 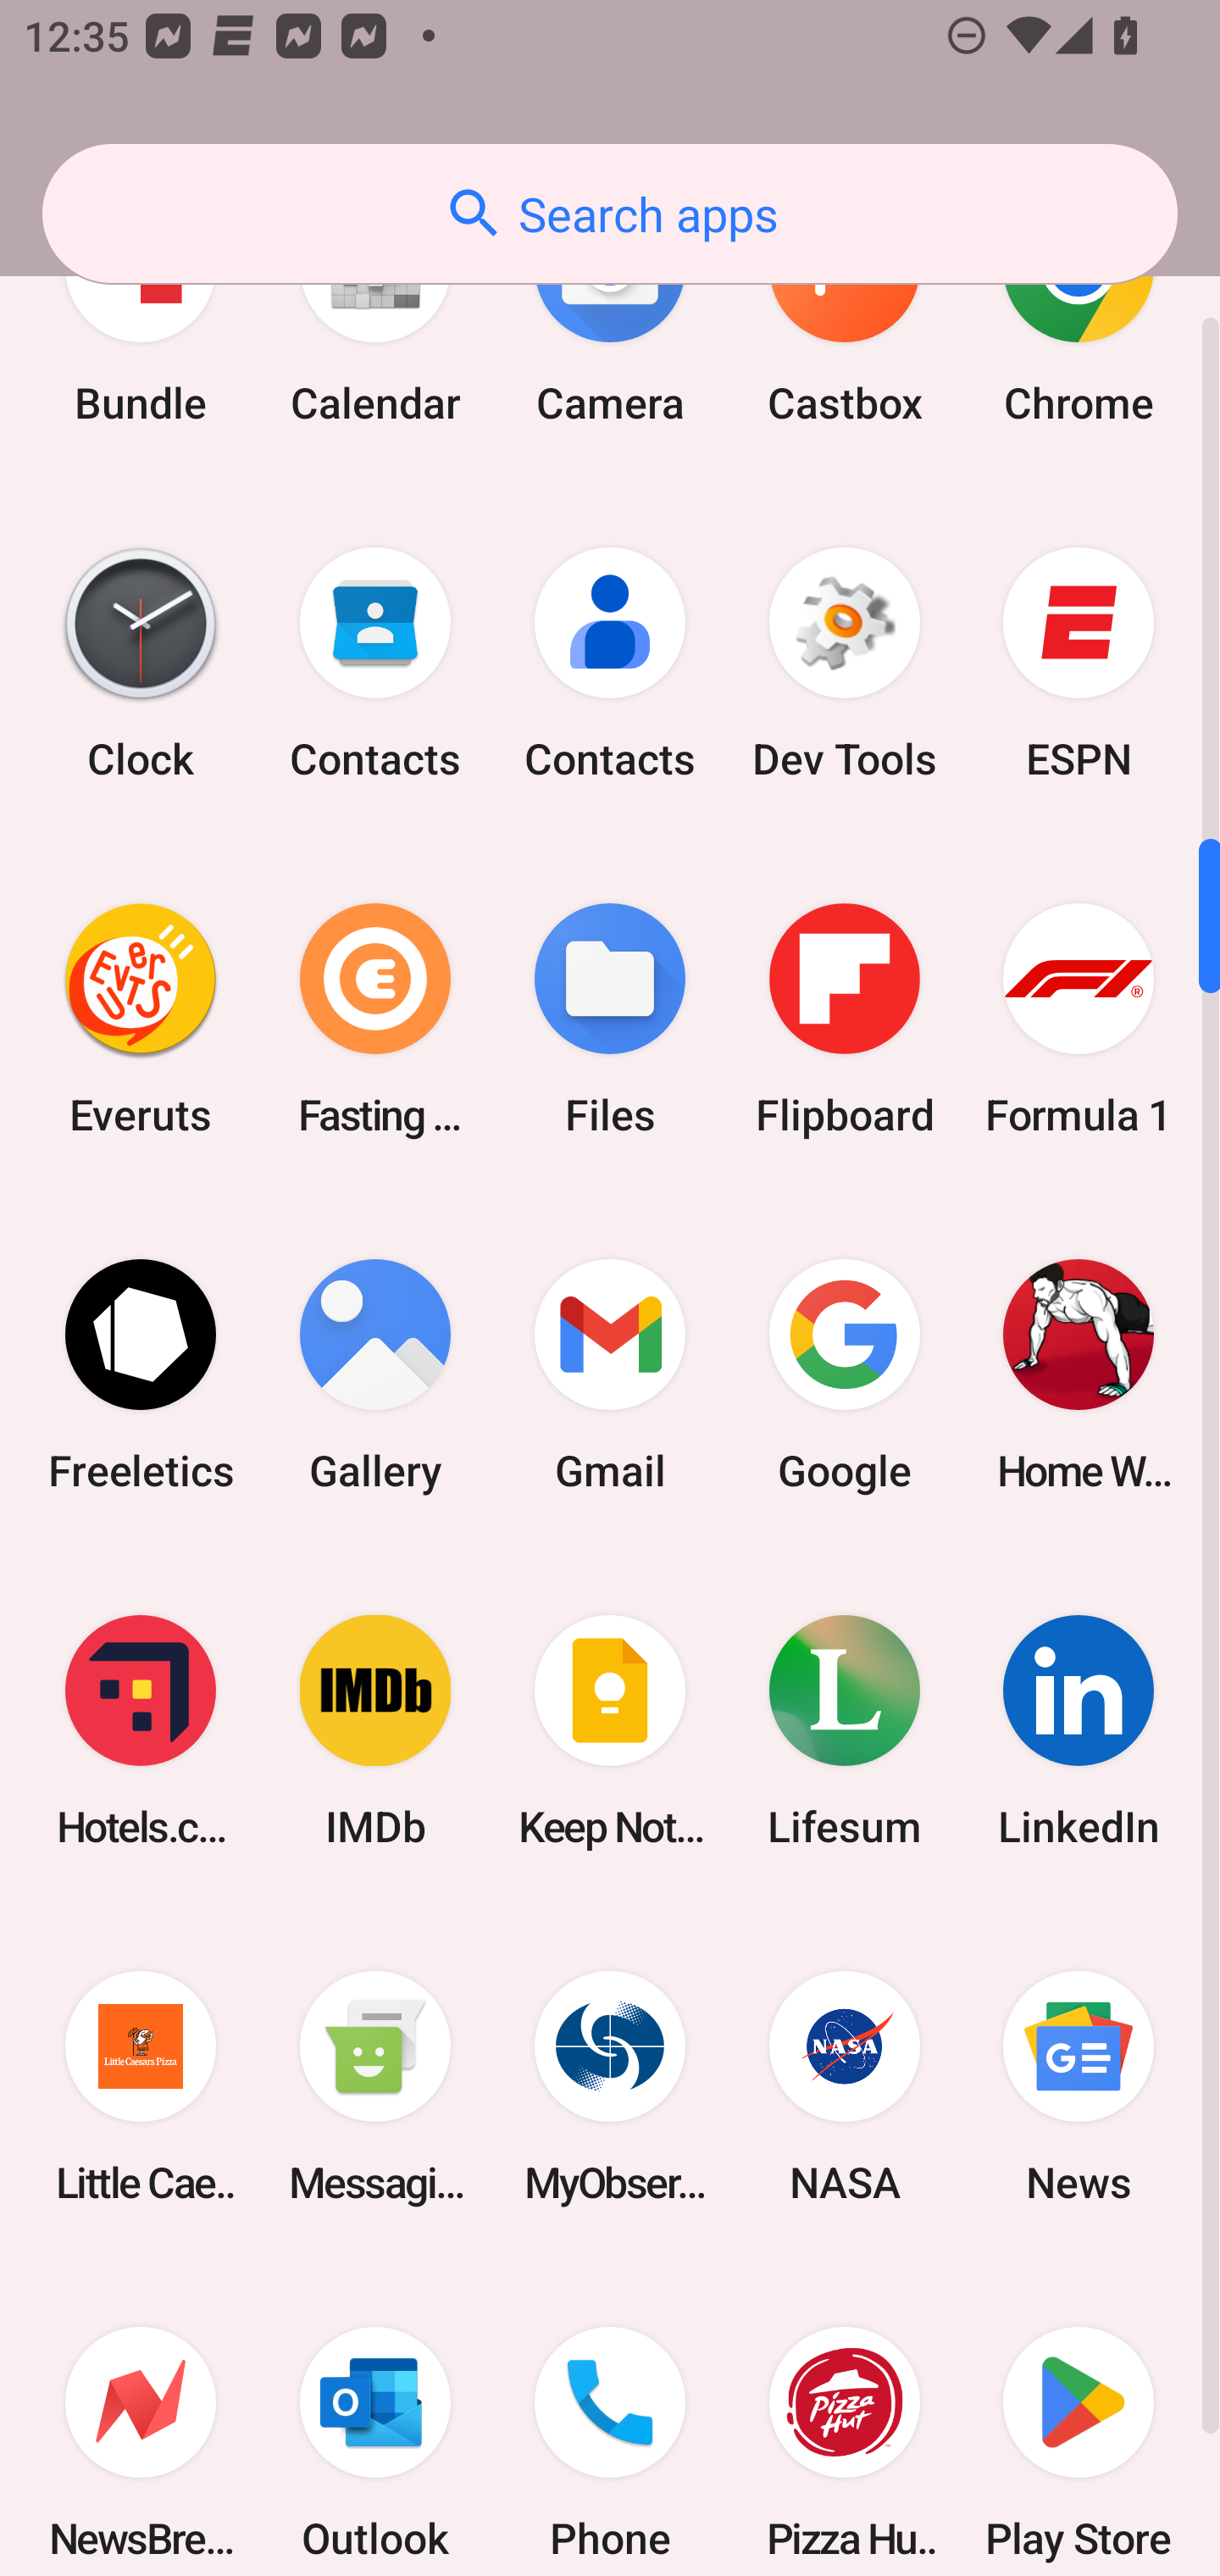 What do you see at coordinates (844, 663) in the screenshot?
I see `Dev Tools` at bounding box center [844, 663].